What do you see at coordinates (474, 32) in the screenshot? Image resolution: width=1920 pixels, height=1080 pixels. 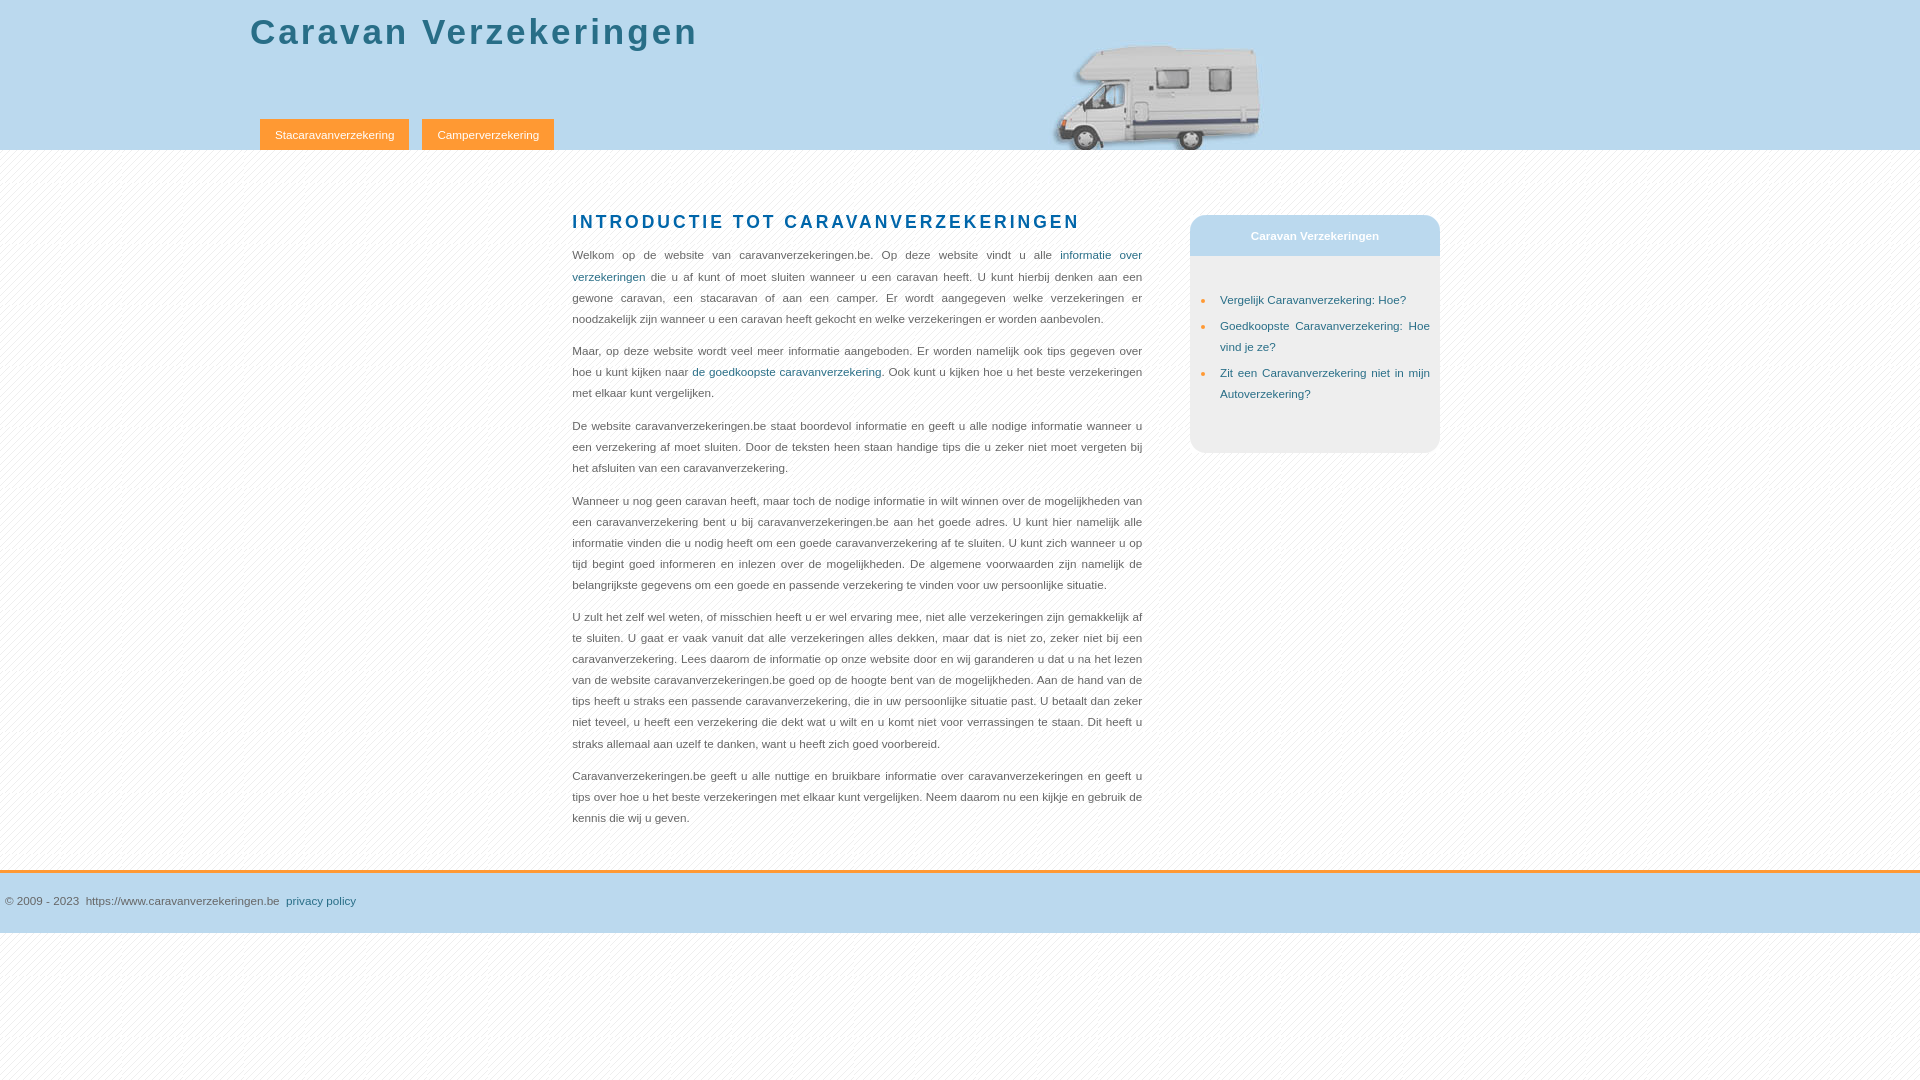 I see `Caravan Verzekeringen` at bounding box center [474, 32].